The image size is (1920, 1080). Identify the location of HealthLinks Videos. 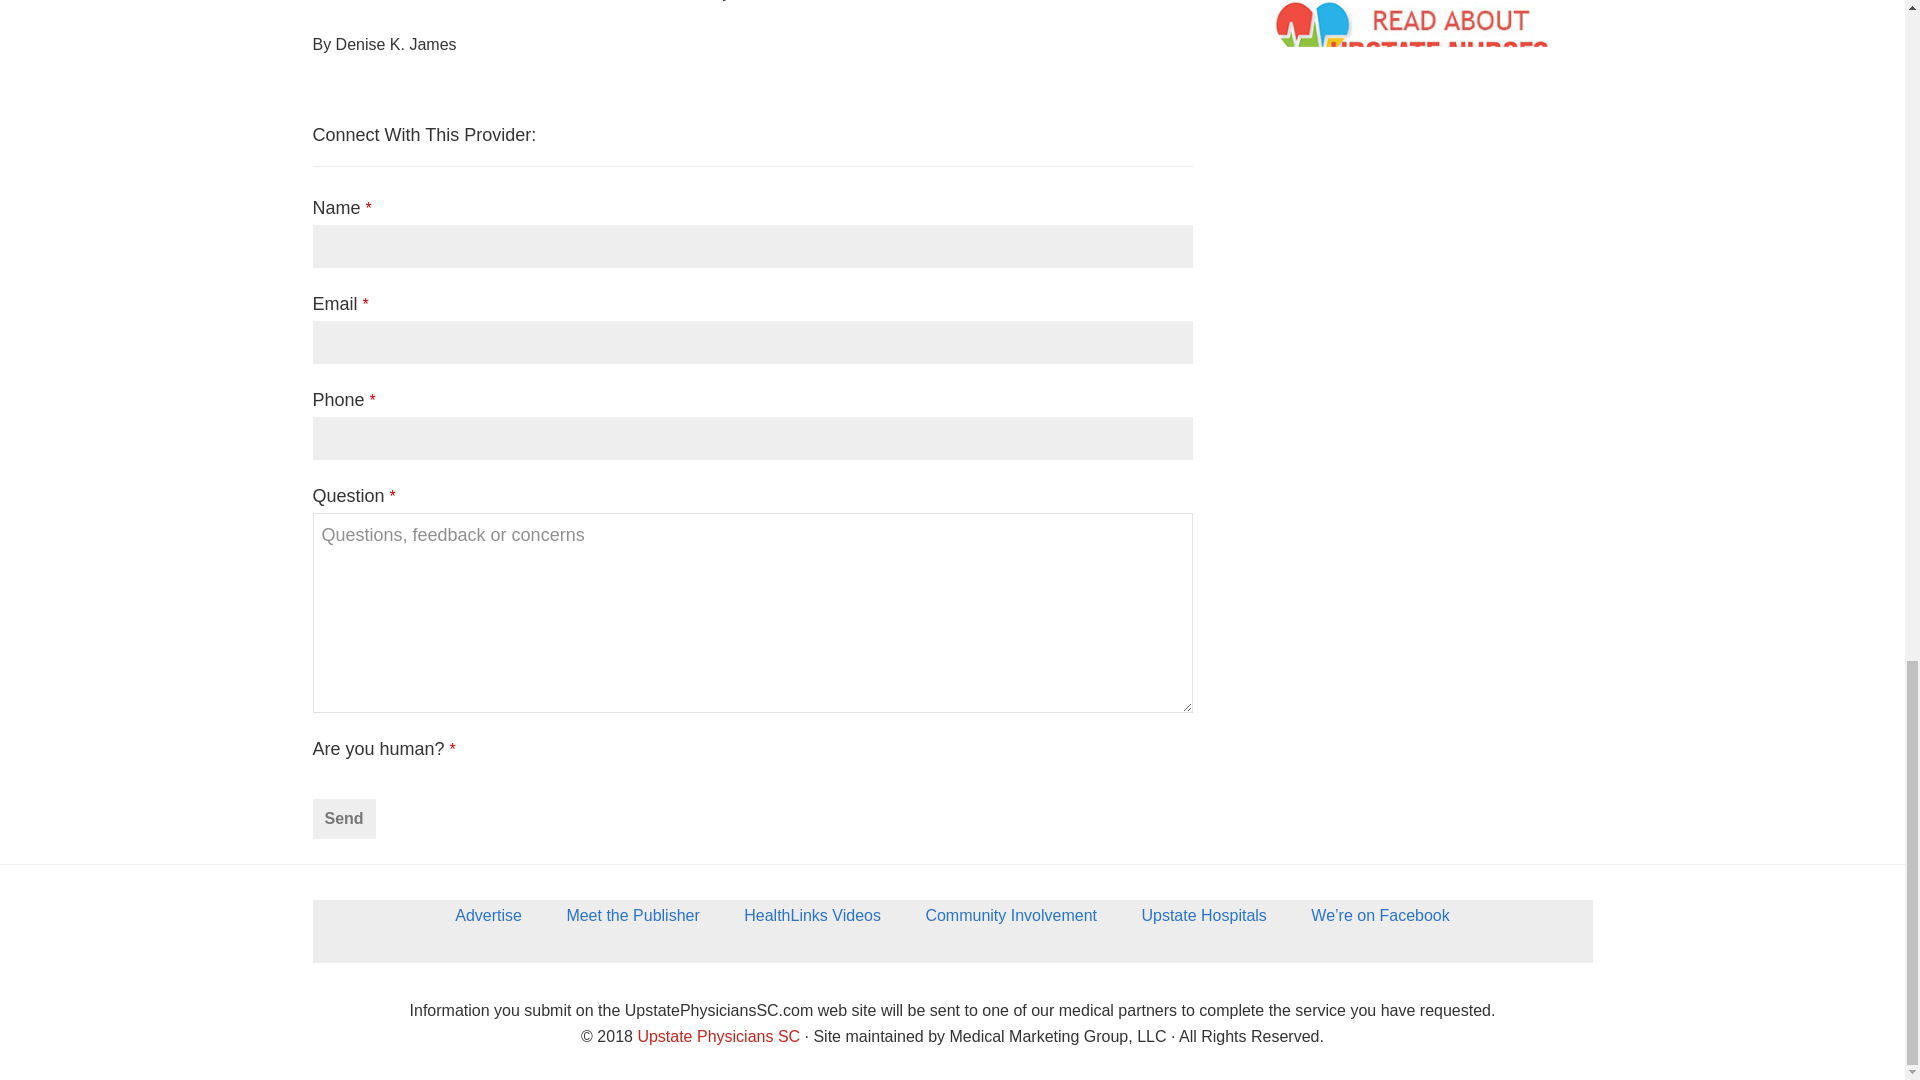
(812, 922).